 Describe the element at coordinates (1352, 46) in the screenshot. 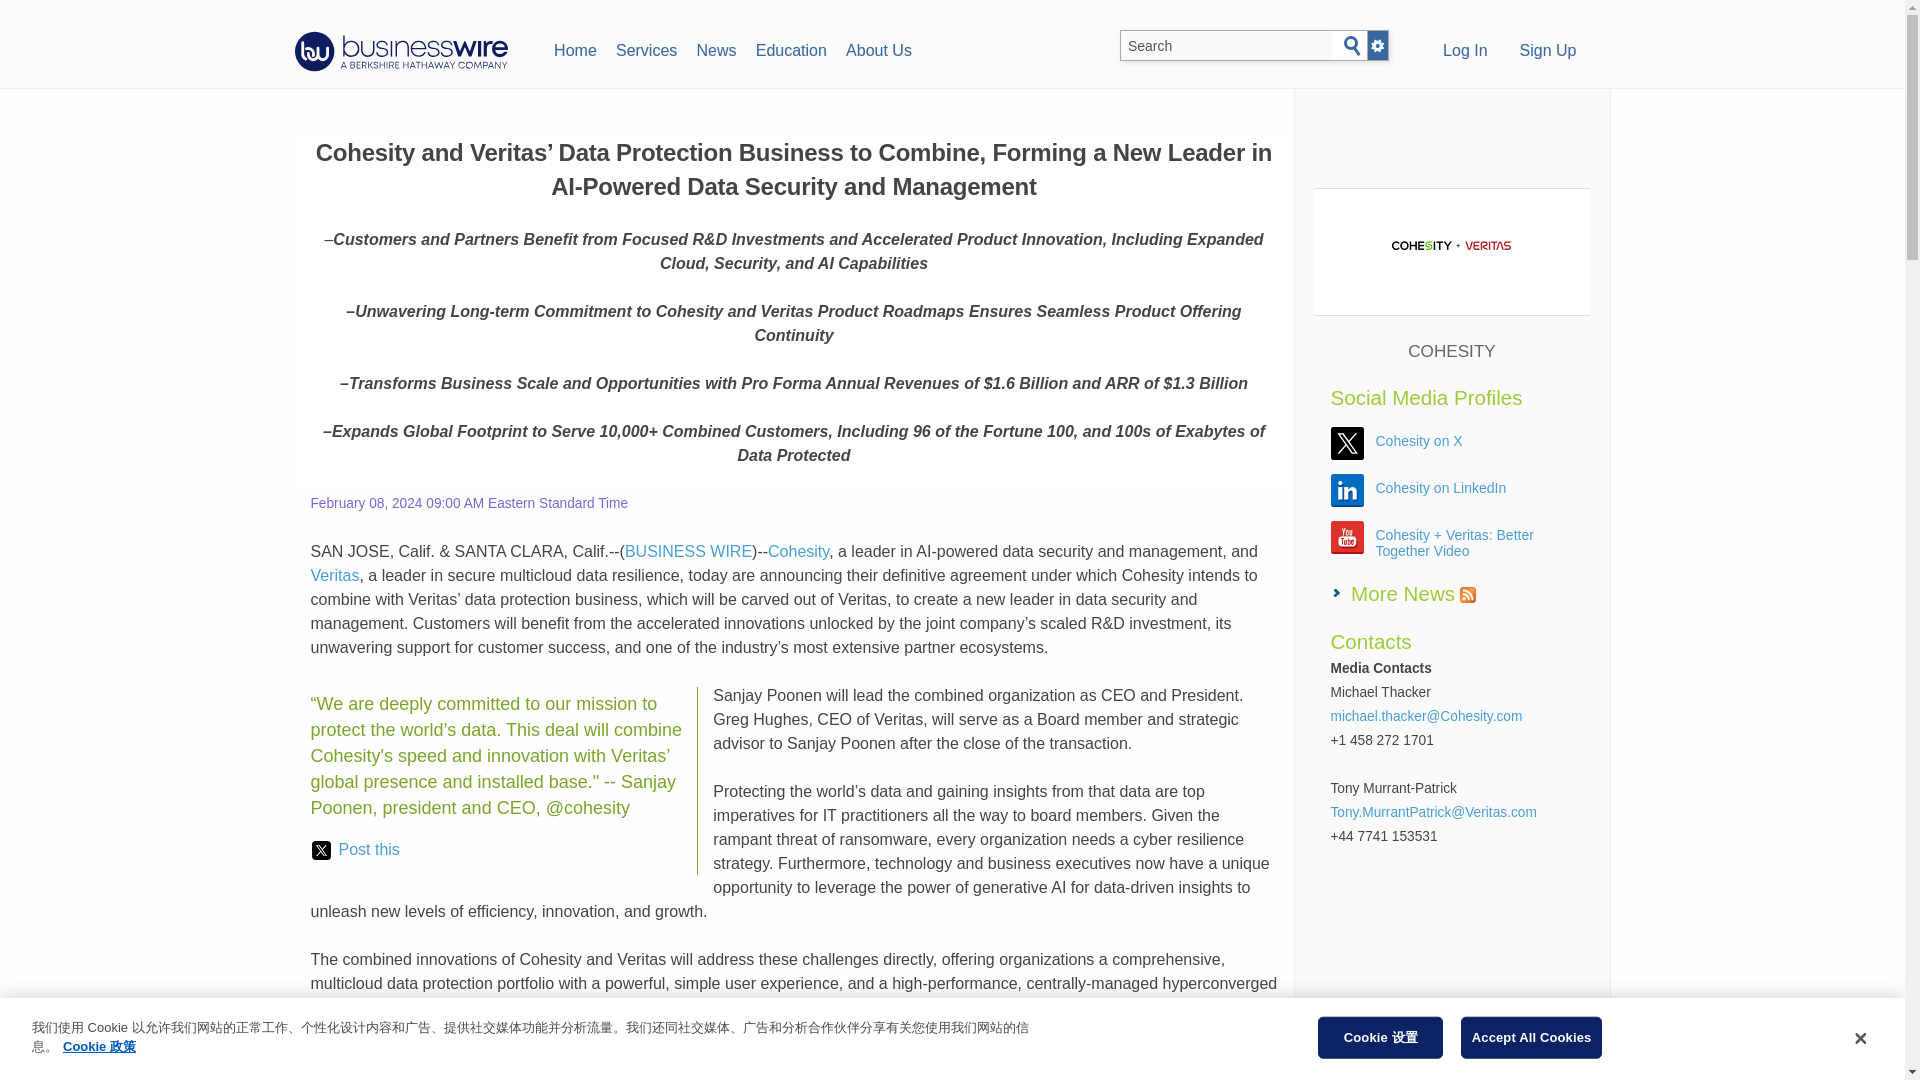

I see `Search` at that location.